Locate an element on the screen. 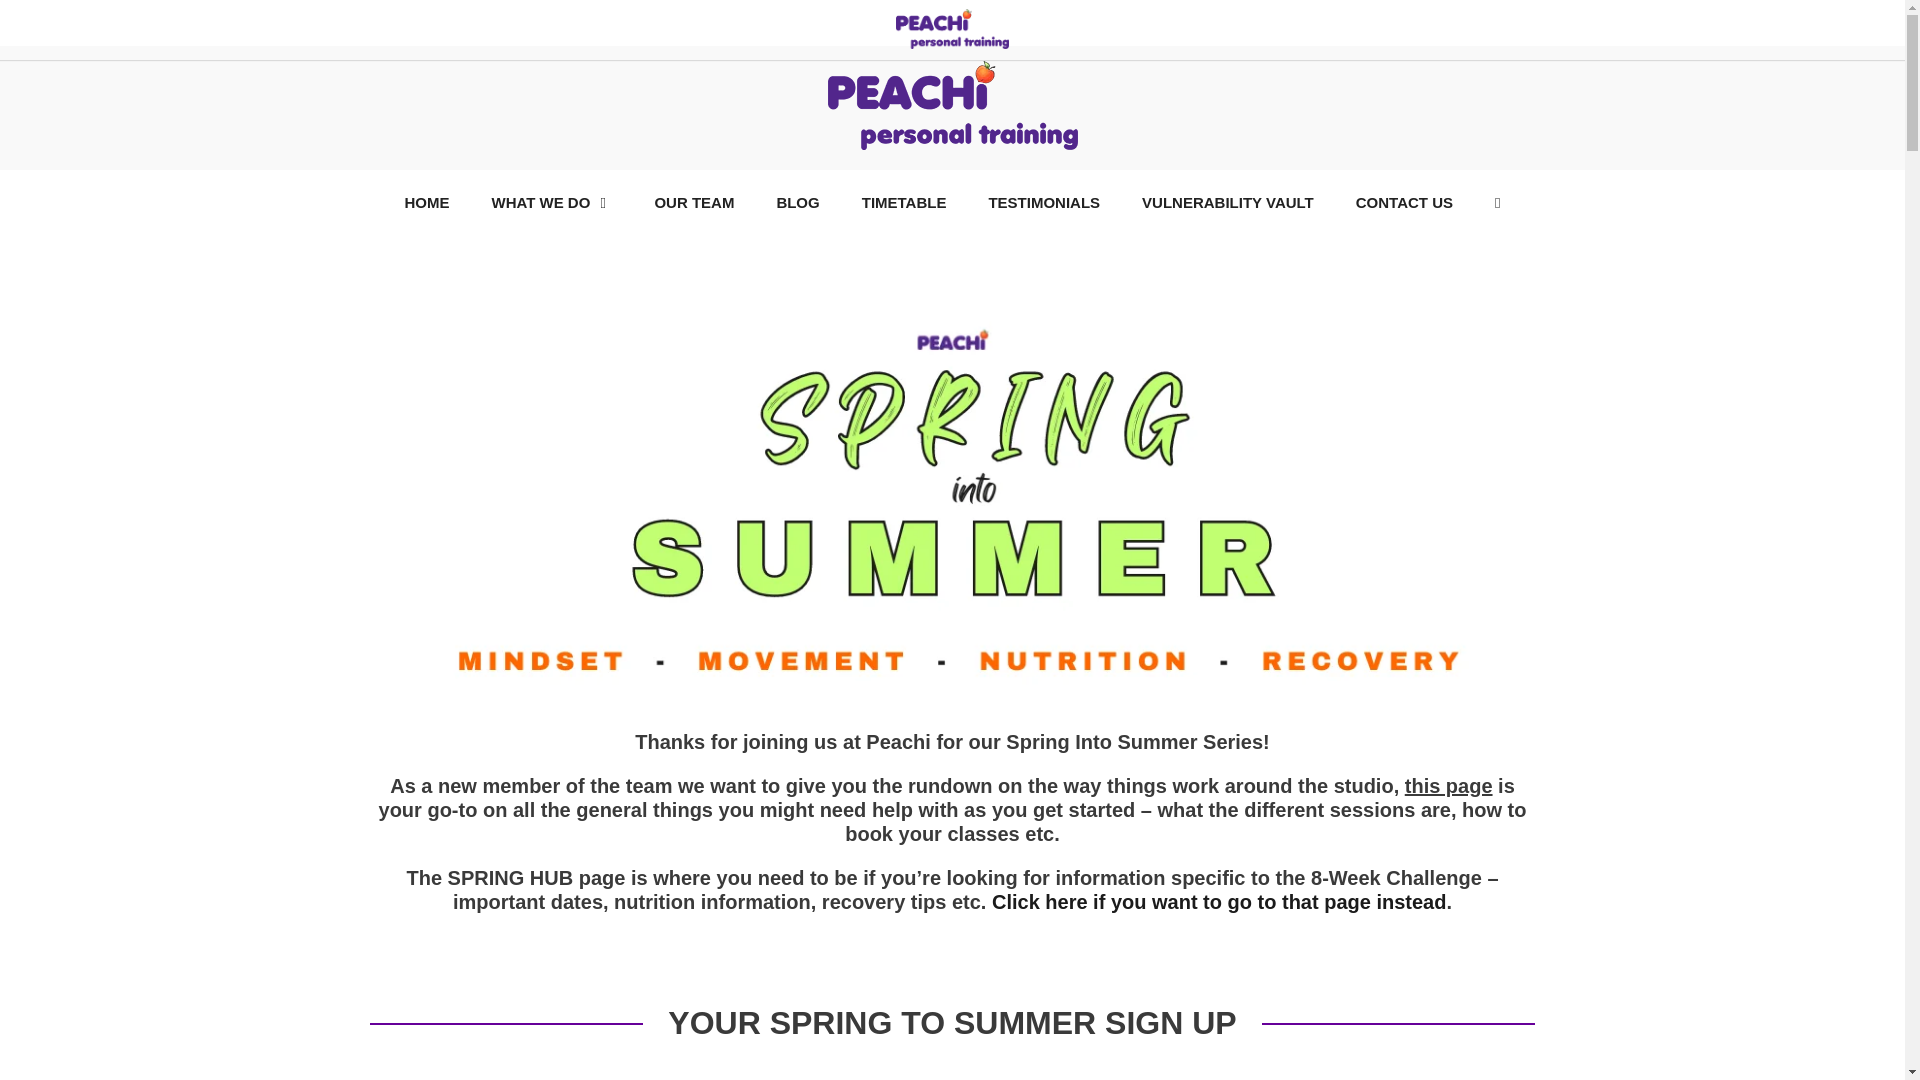 This screenshot has height=1080, width=1920. BLOG is located at coordinates (797, 202).